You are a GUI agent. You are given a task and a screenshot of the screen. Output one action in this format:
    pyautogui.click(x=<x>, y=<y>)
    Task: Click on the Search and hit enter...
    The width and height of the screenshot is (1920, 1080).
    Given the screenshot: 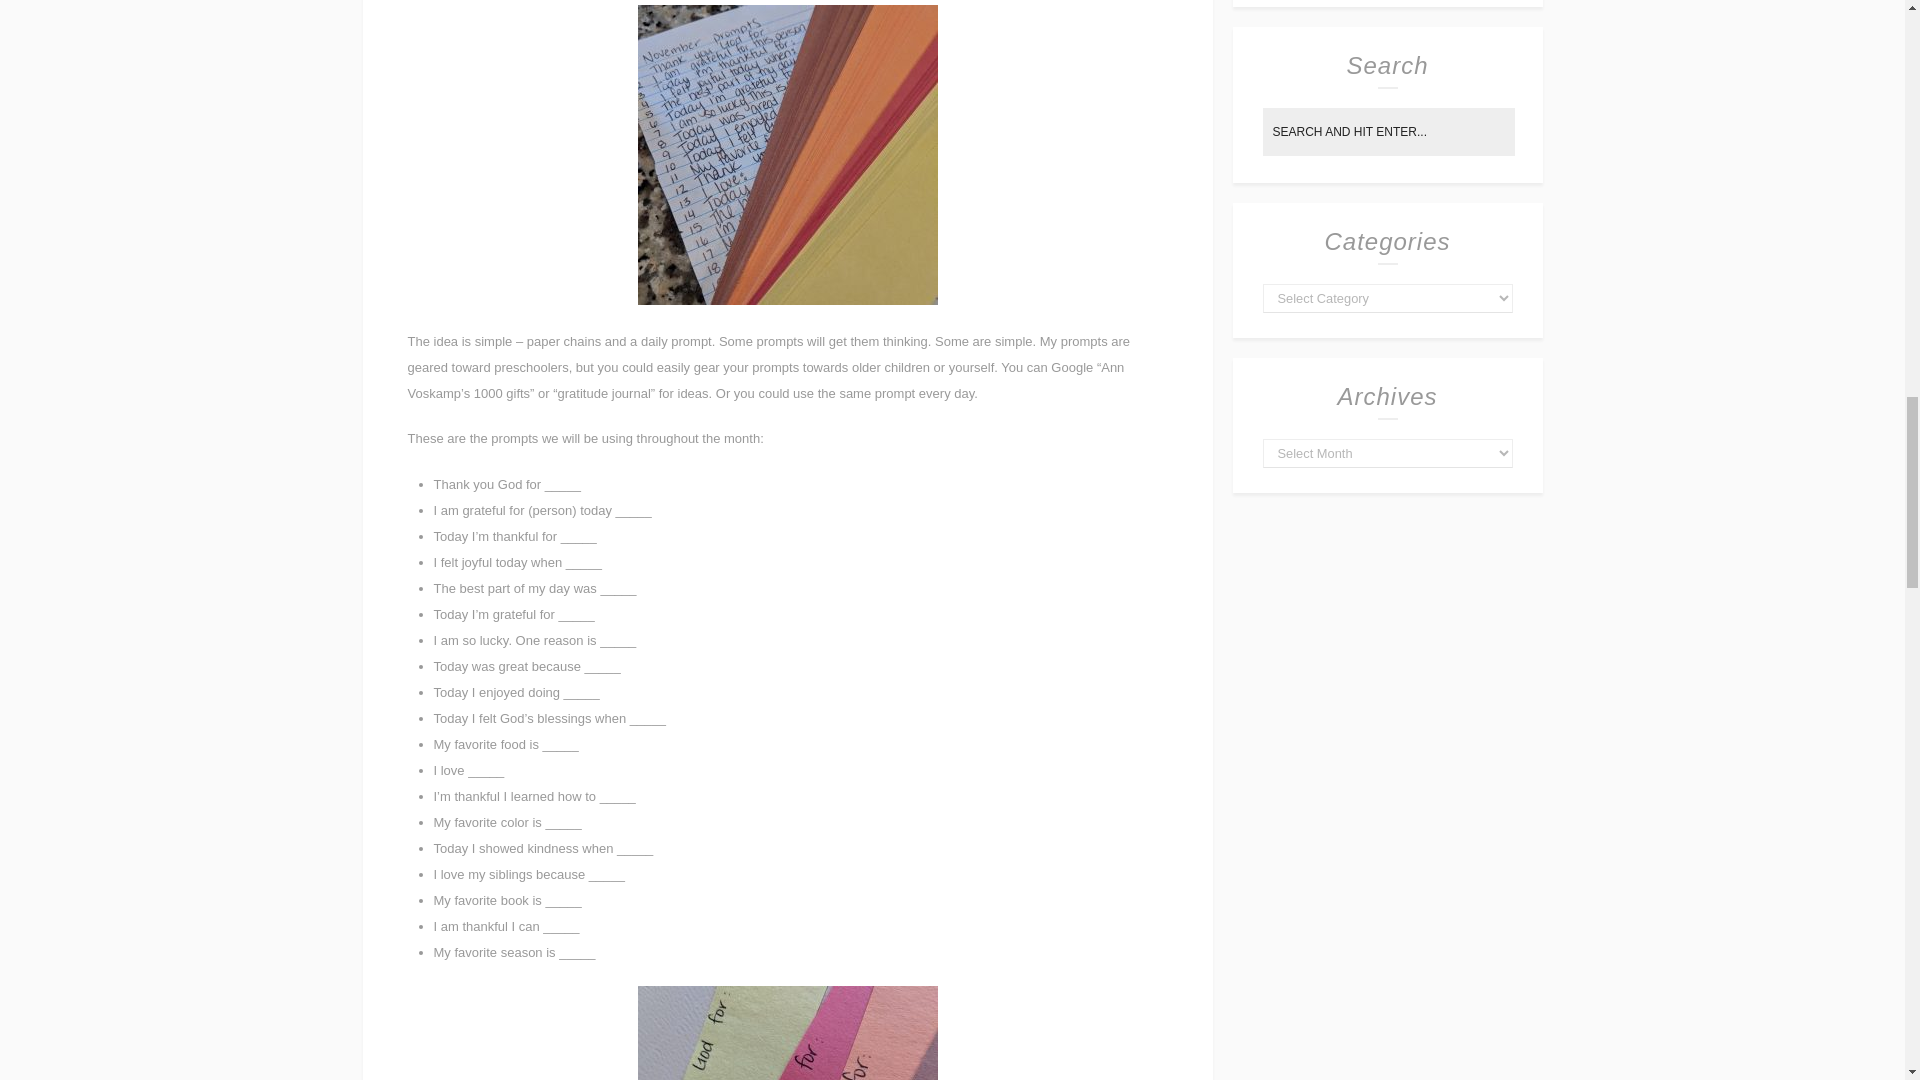 What is the action you would take?
    pyautogui.click(x=1388, y=132)
    